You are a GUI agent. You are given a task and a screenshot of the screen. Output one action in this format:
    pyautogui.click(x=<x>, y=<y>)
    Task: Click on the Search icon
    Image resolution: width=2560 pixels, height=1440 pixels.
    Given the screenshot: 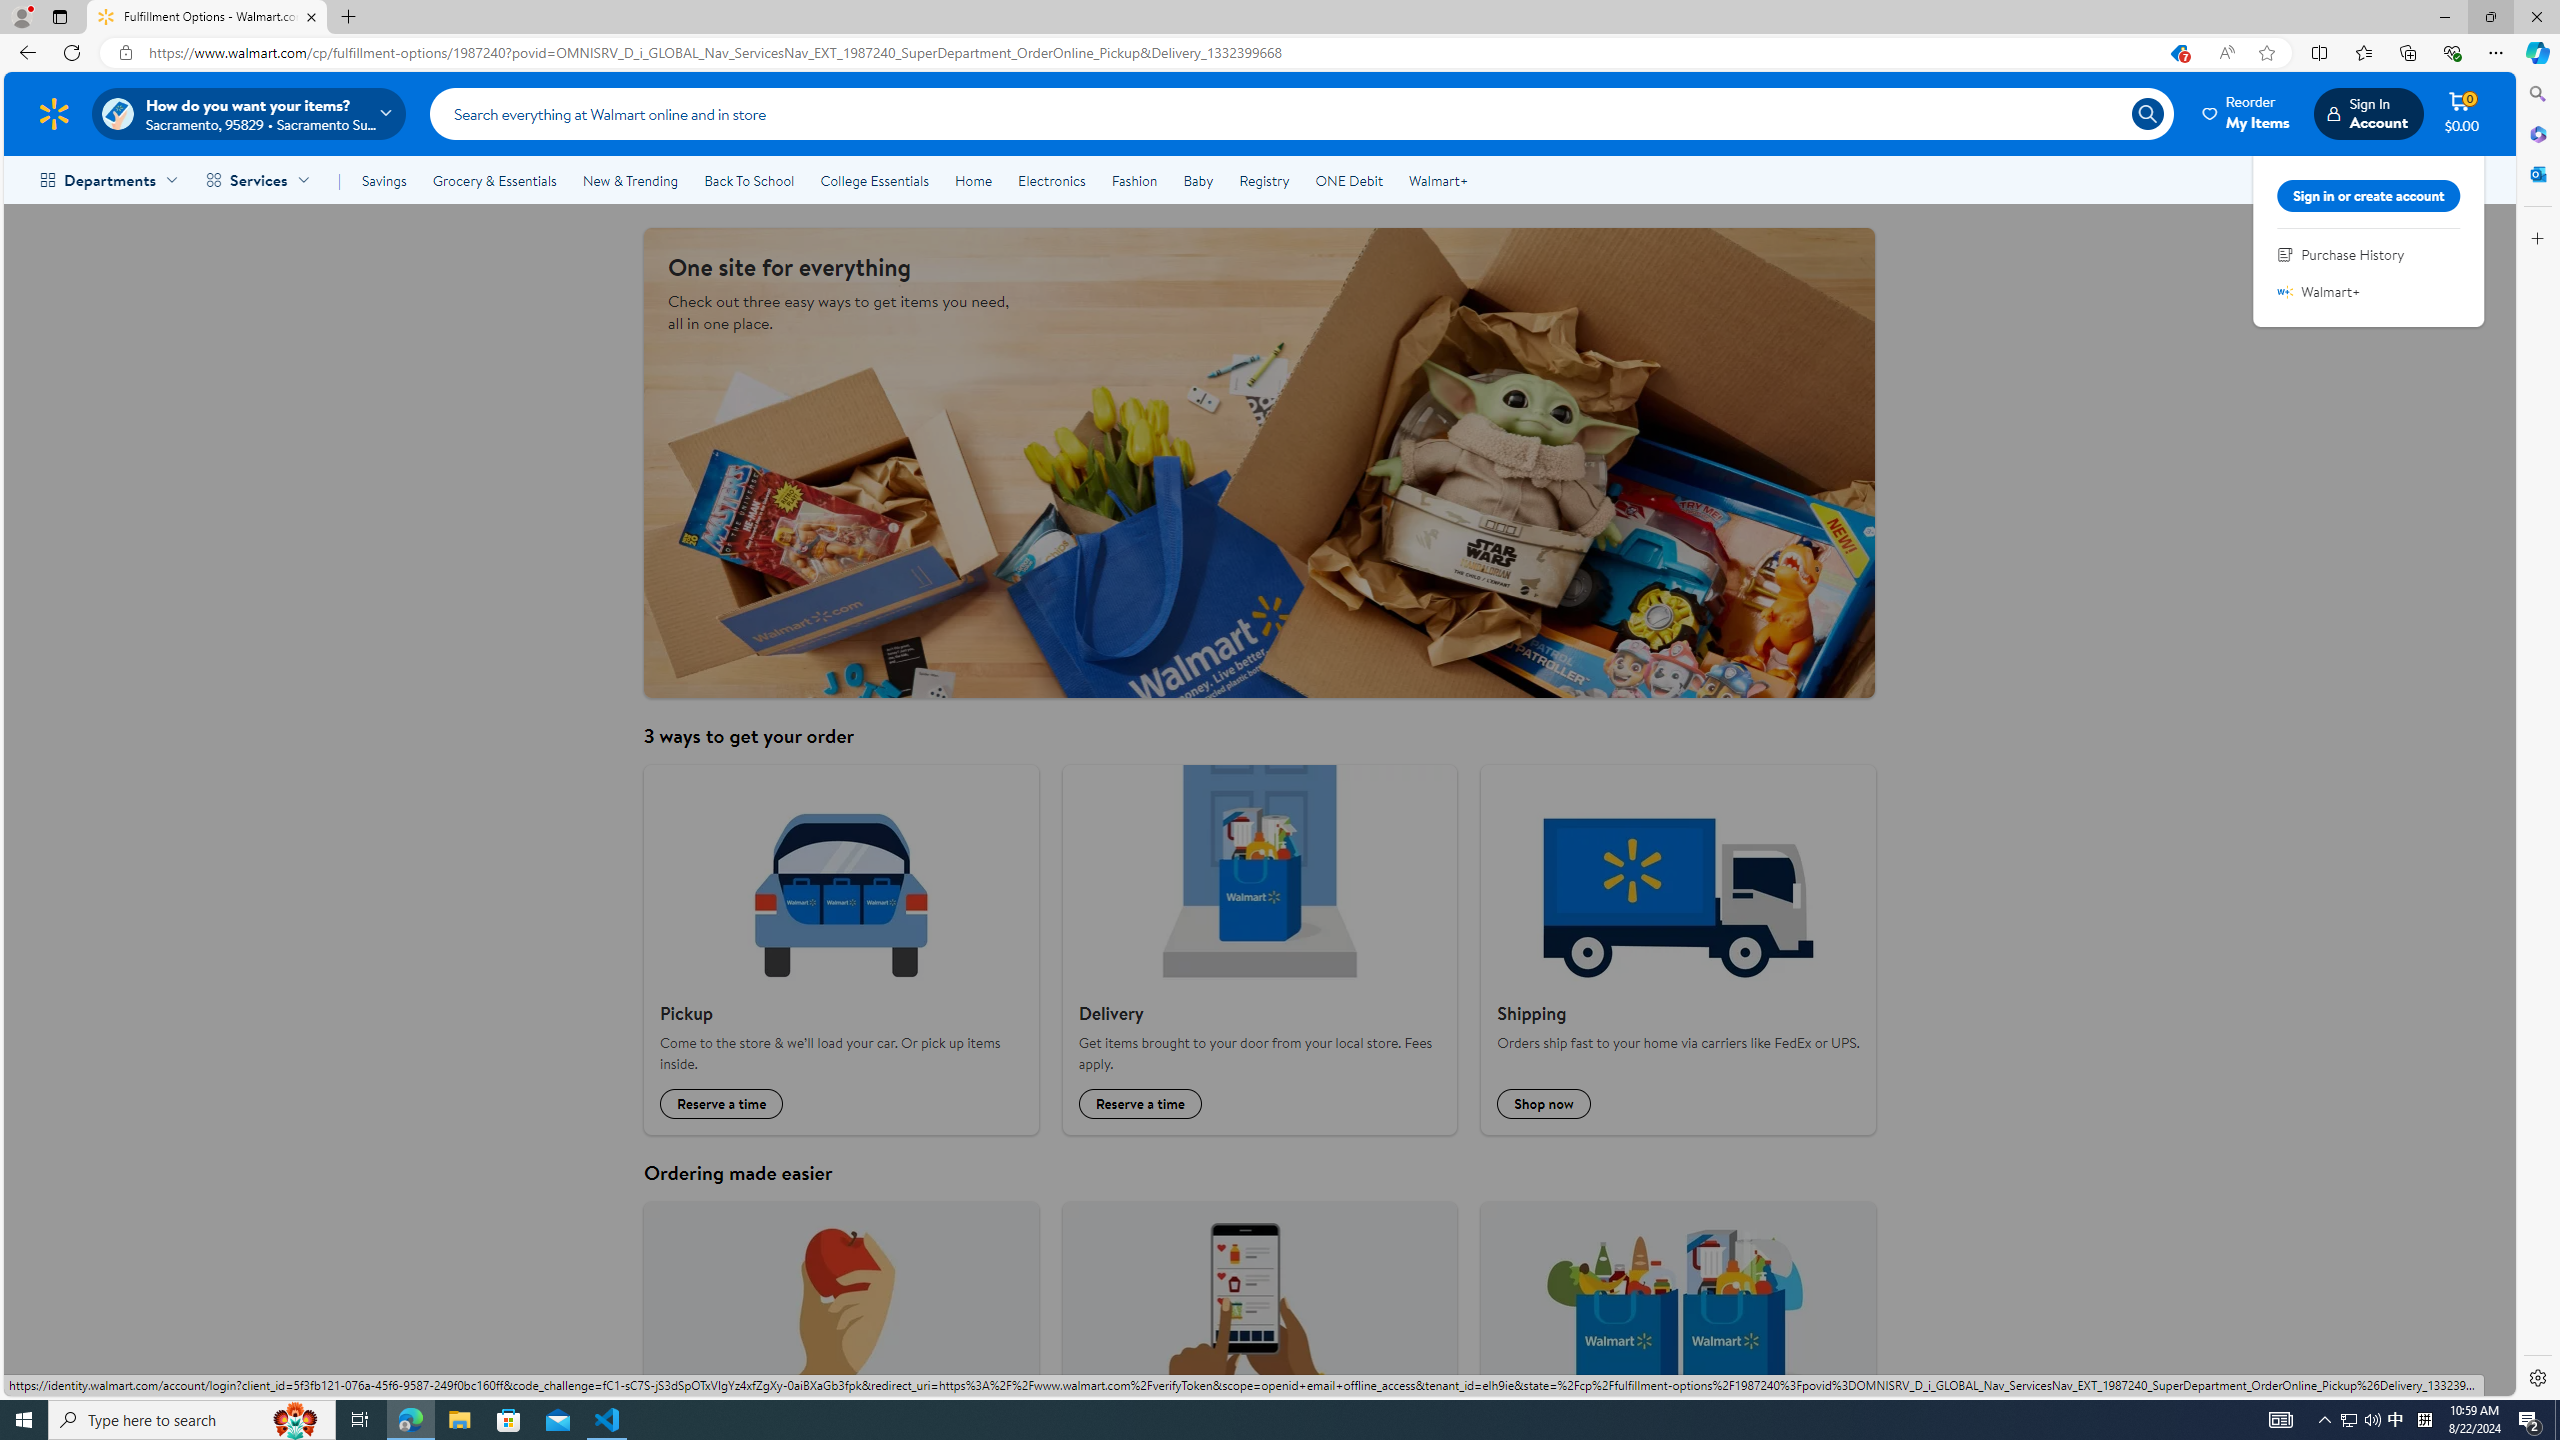 What is the action you would take?
    pyautogui.click(x=2146, y=113)
    